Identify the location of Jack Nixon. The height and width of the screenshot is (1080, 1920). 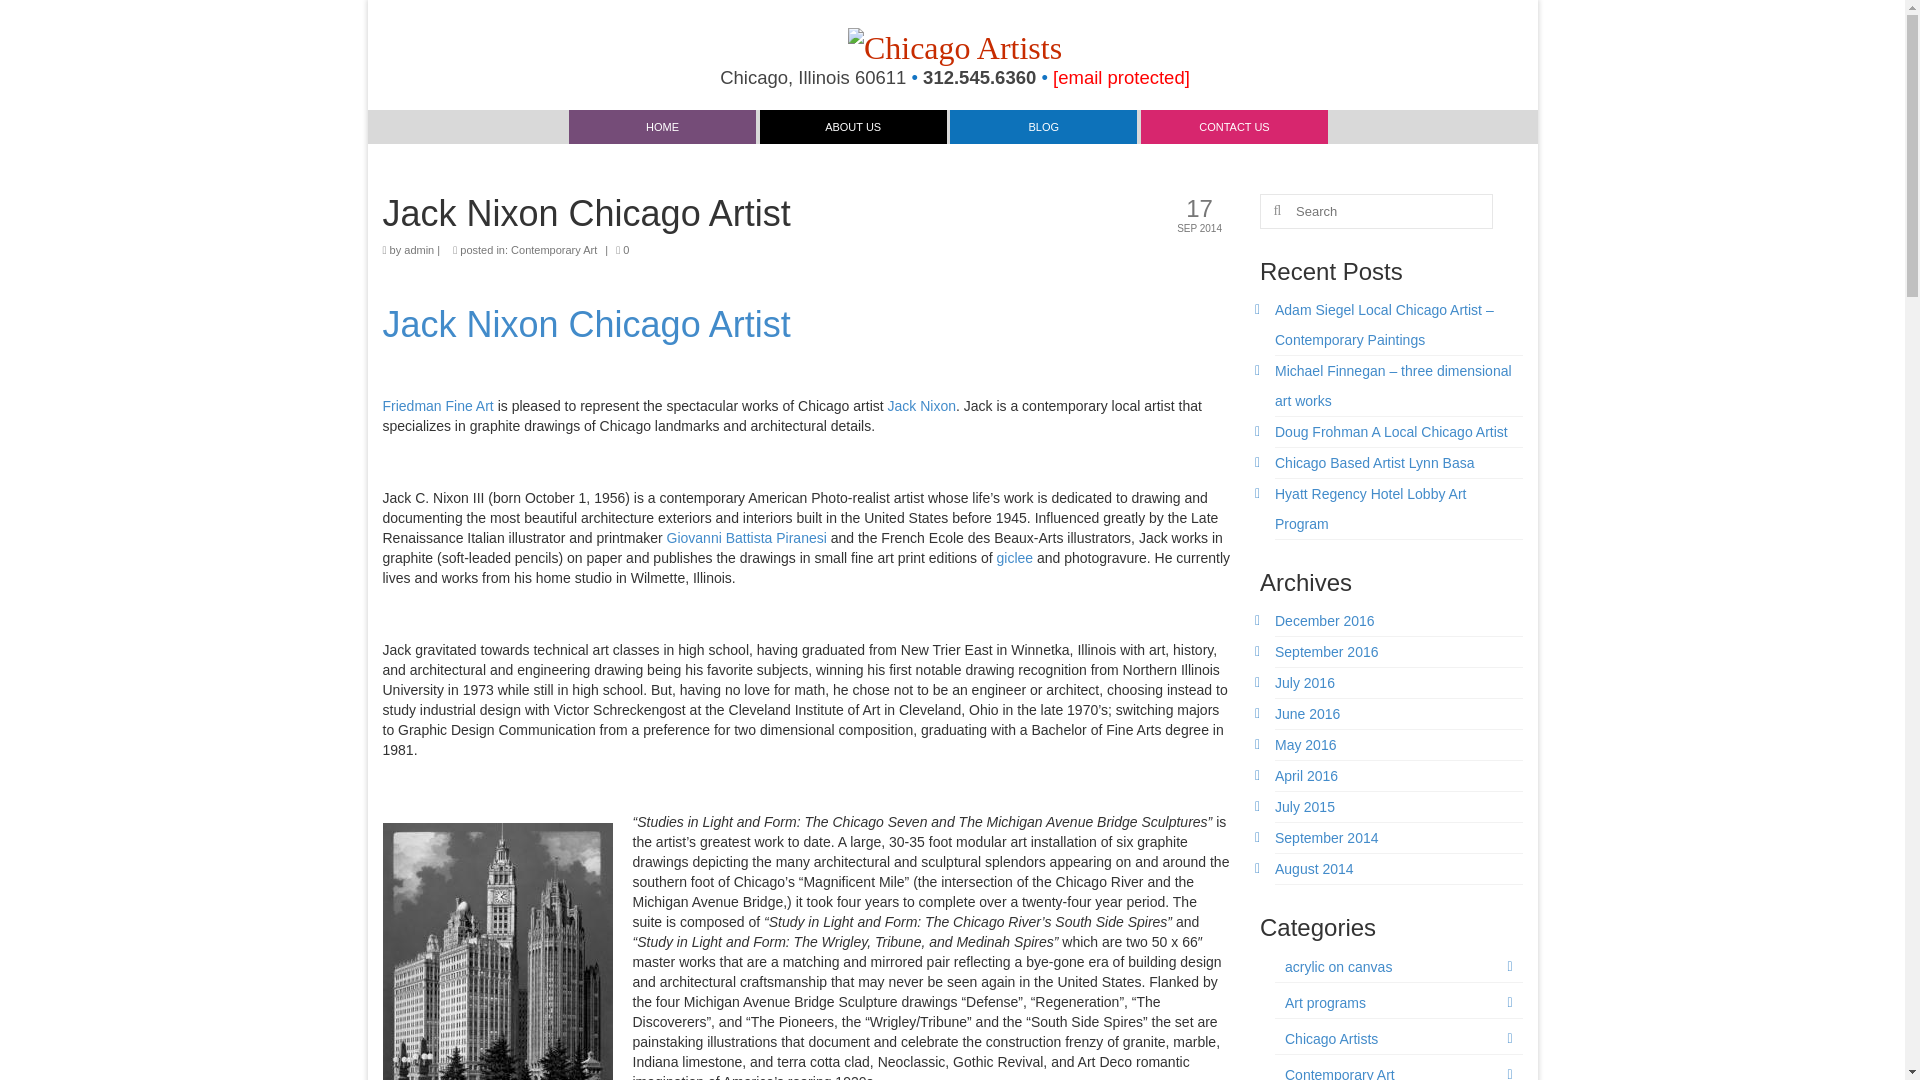
(922, 406).